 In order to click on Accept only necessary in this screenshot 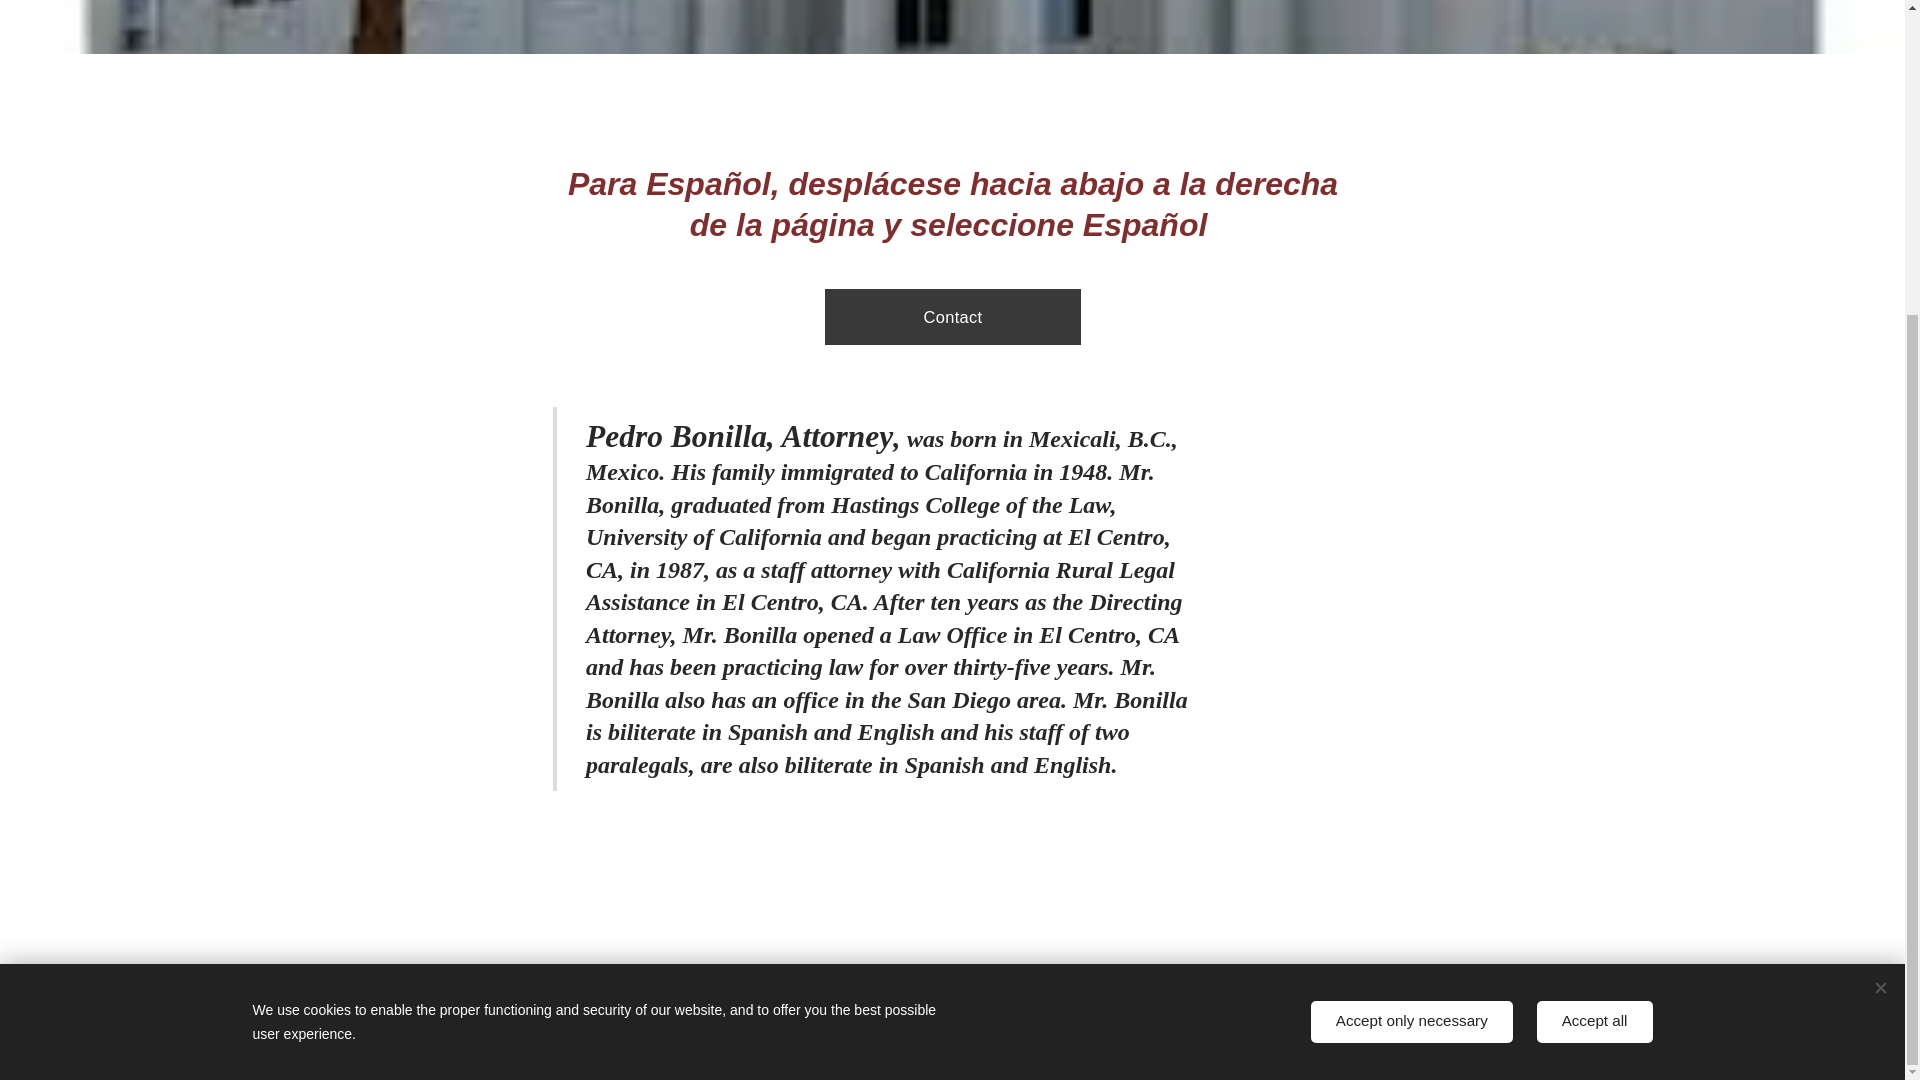, I will do `click(1412, 588)`.